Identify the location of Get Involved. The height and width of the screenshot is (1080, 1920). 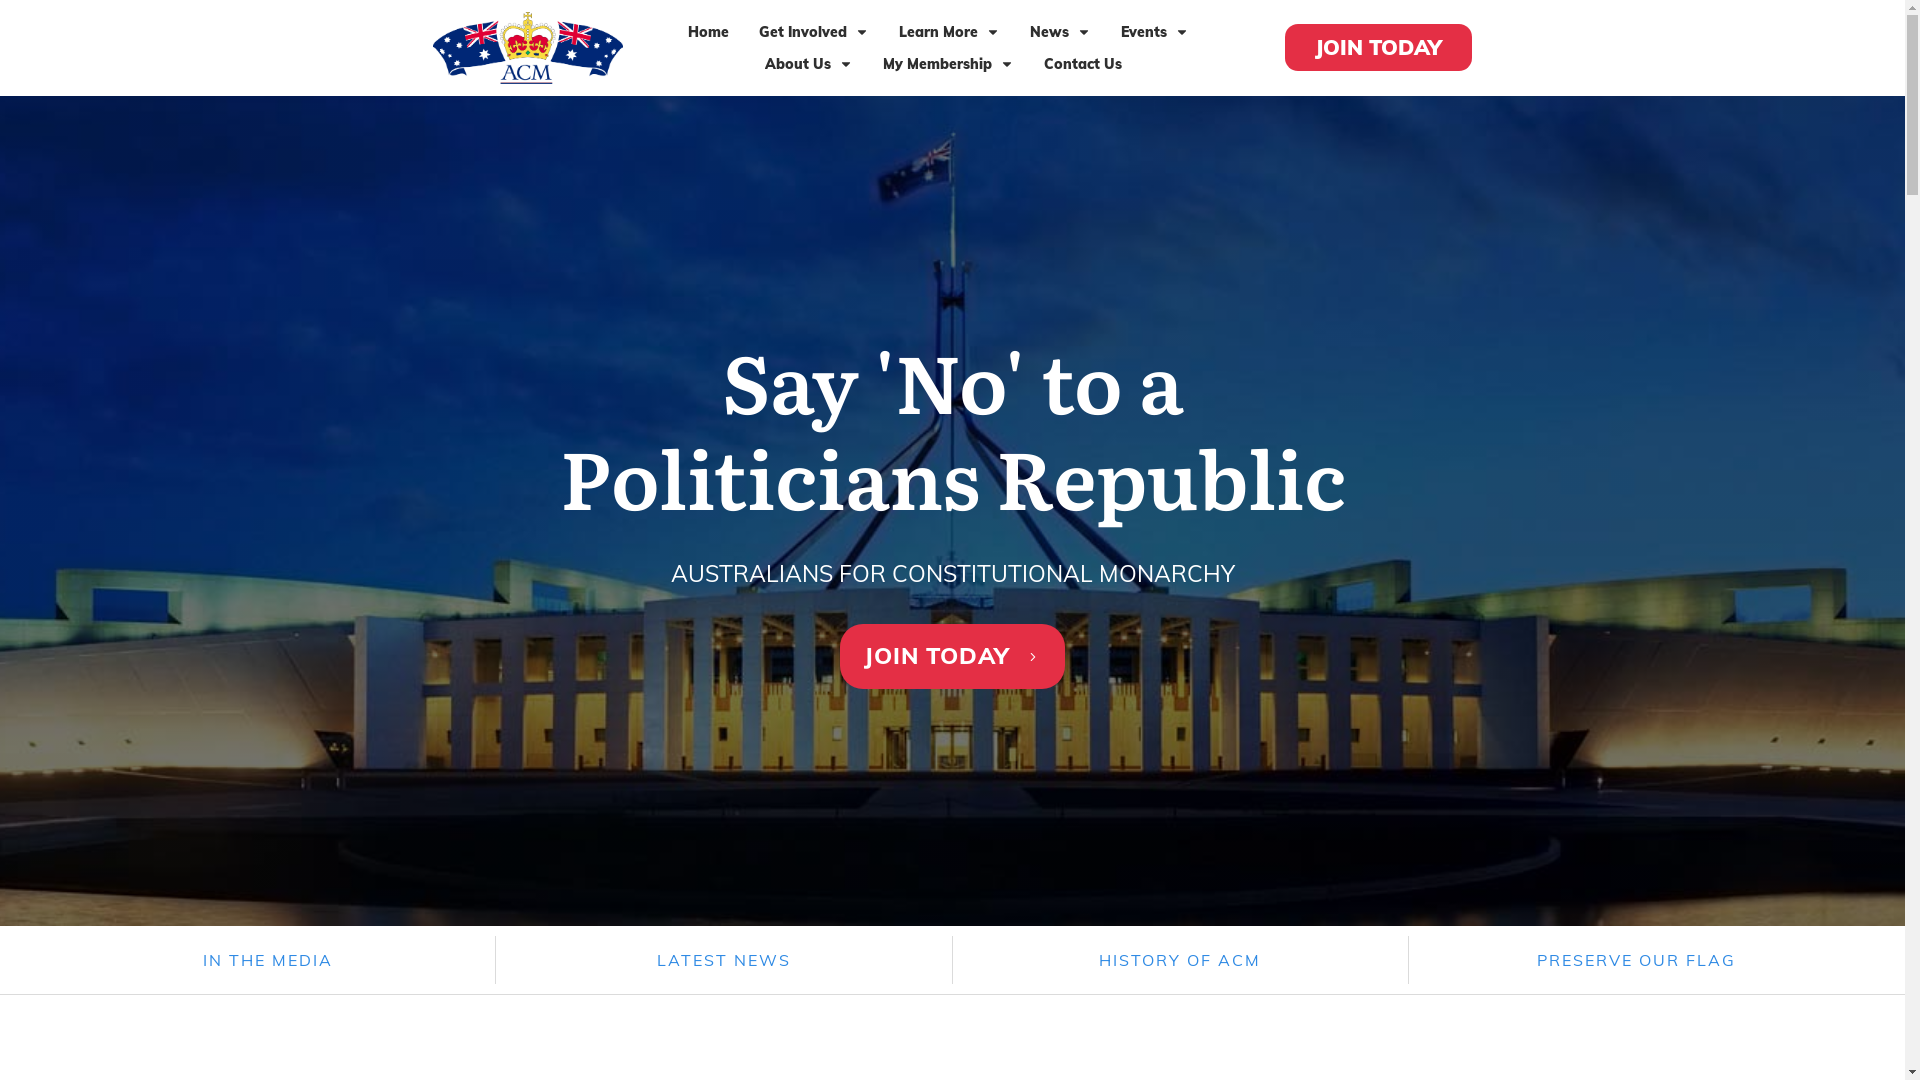
(814, 32).